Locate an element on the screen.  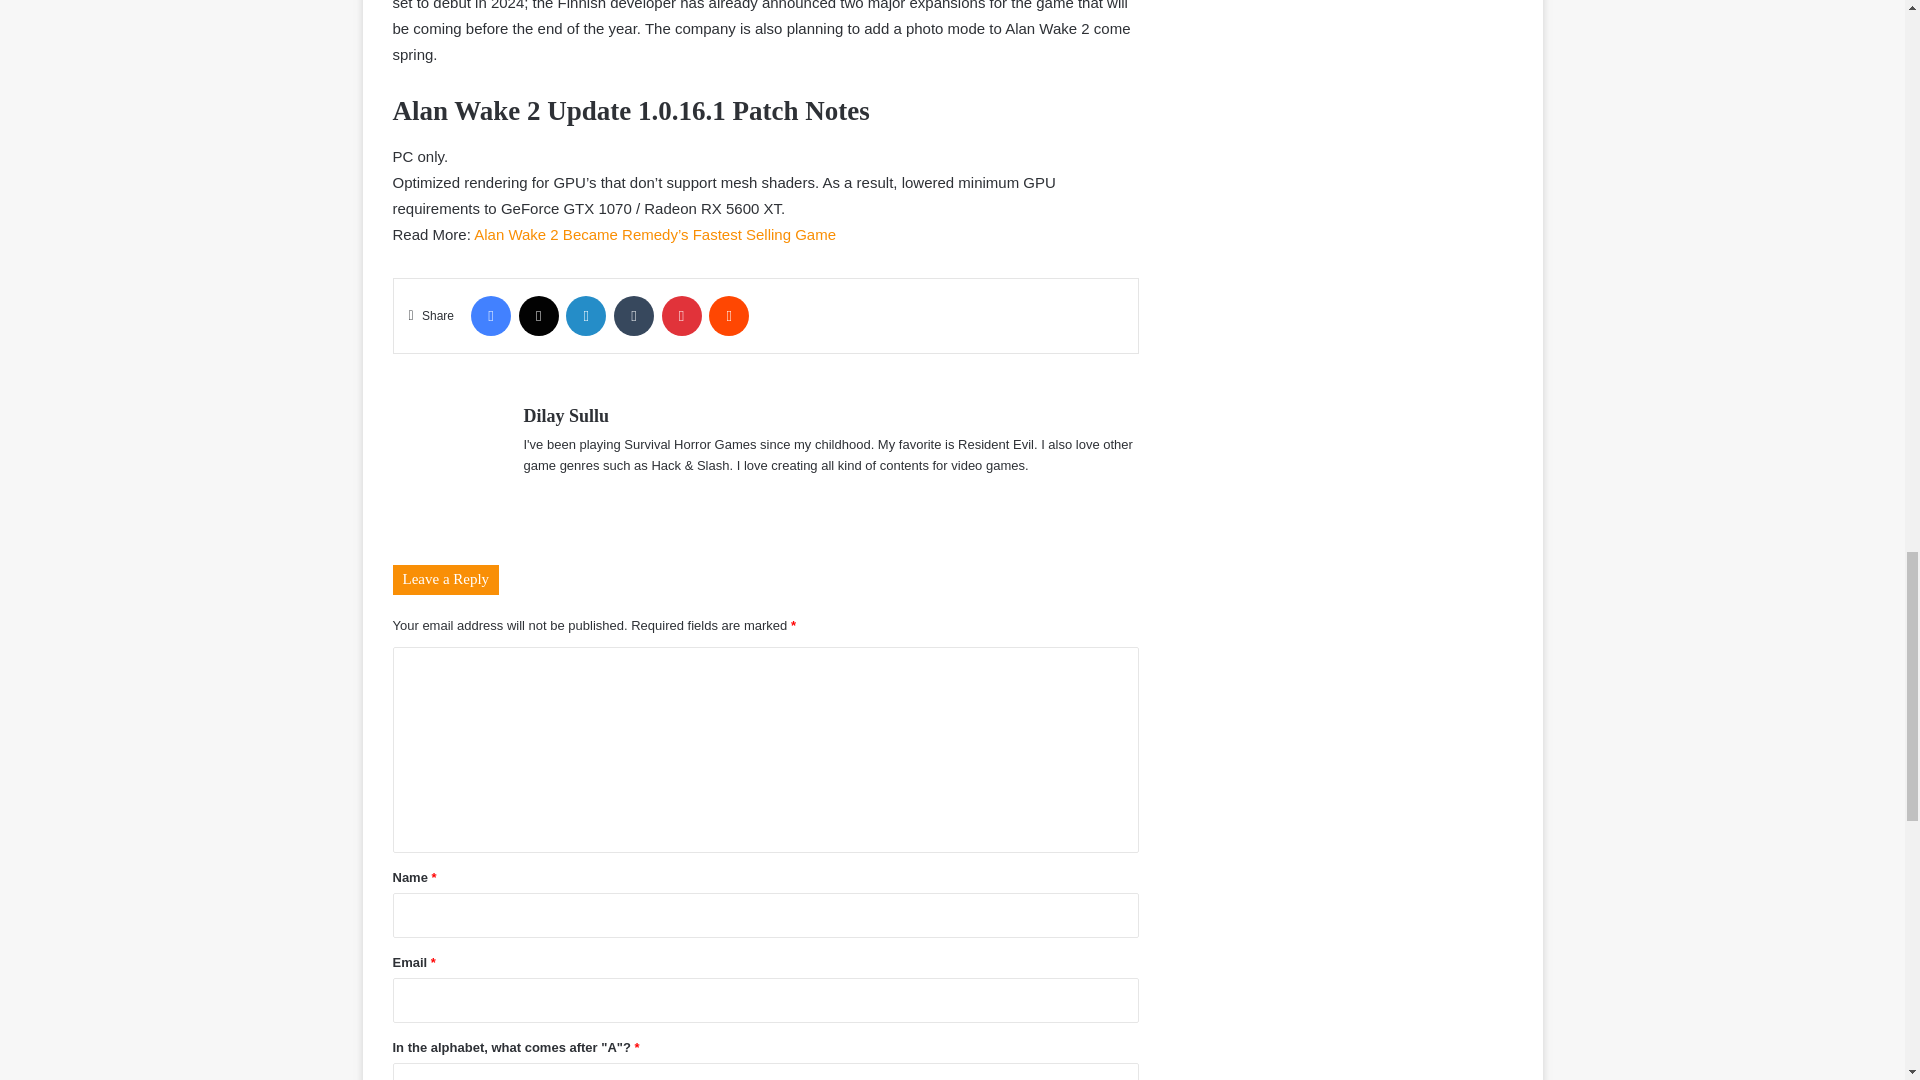
Reddit is located at coordinates (728, 315).